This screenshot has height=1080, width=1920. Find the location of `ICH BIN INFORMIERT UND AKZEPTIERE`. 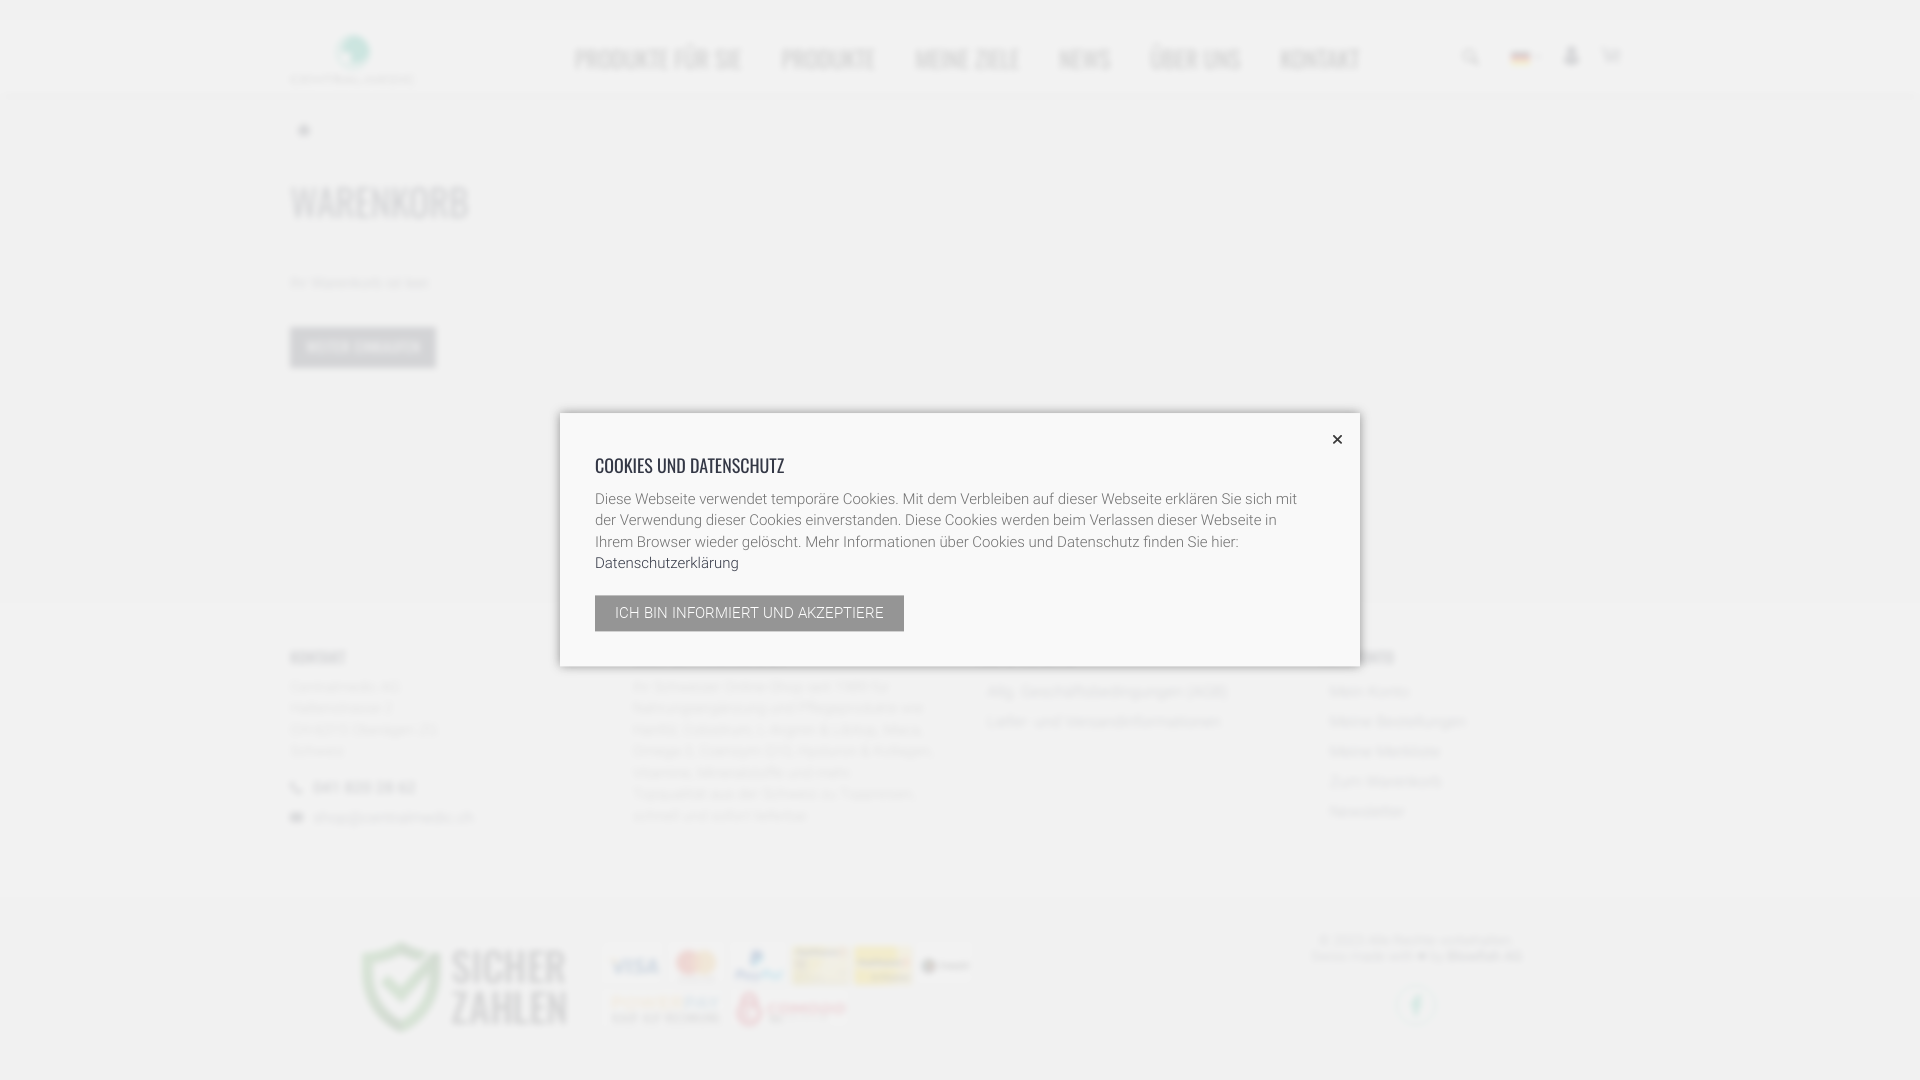

ICH BIN INFORMIERT UND AKZEPTIERE is located at coordinates (750, 614).